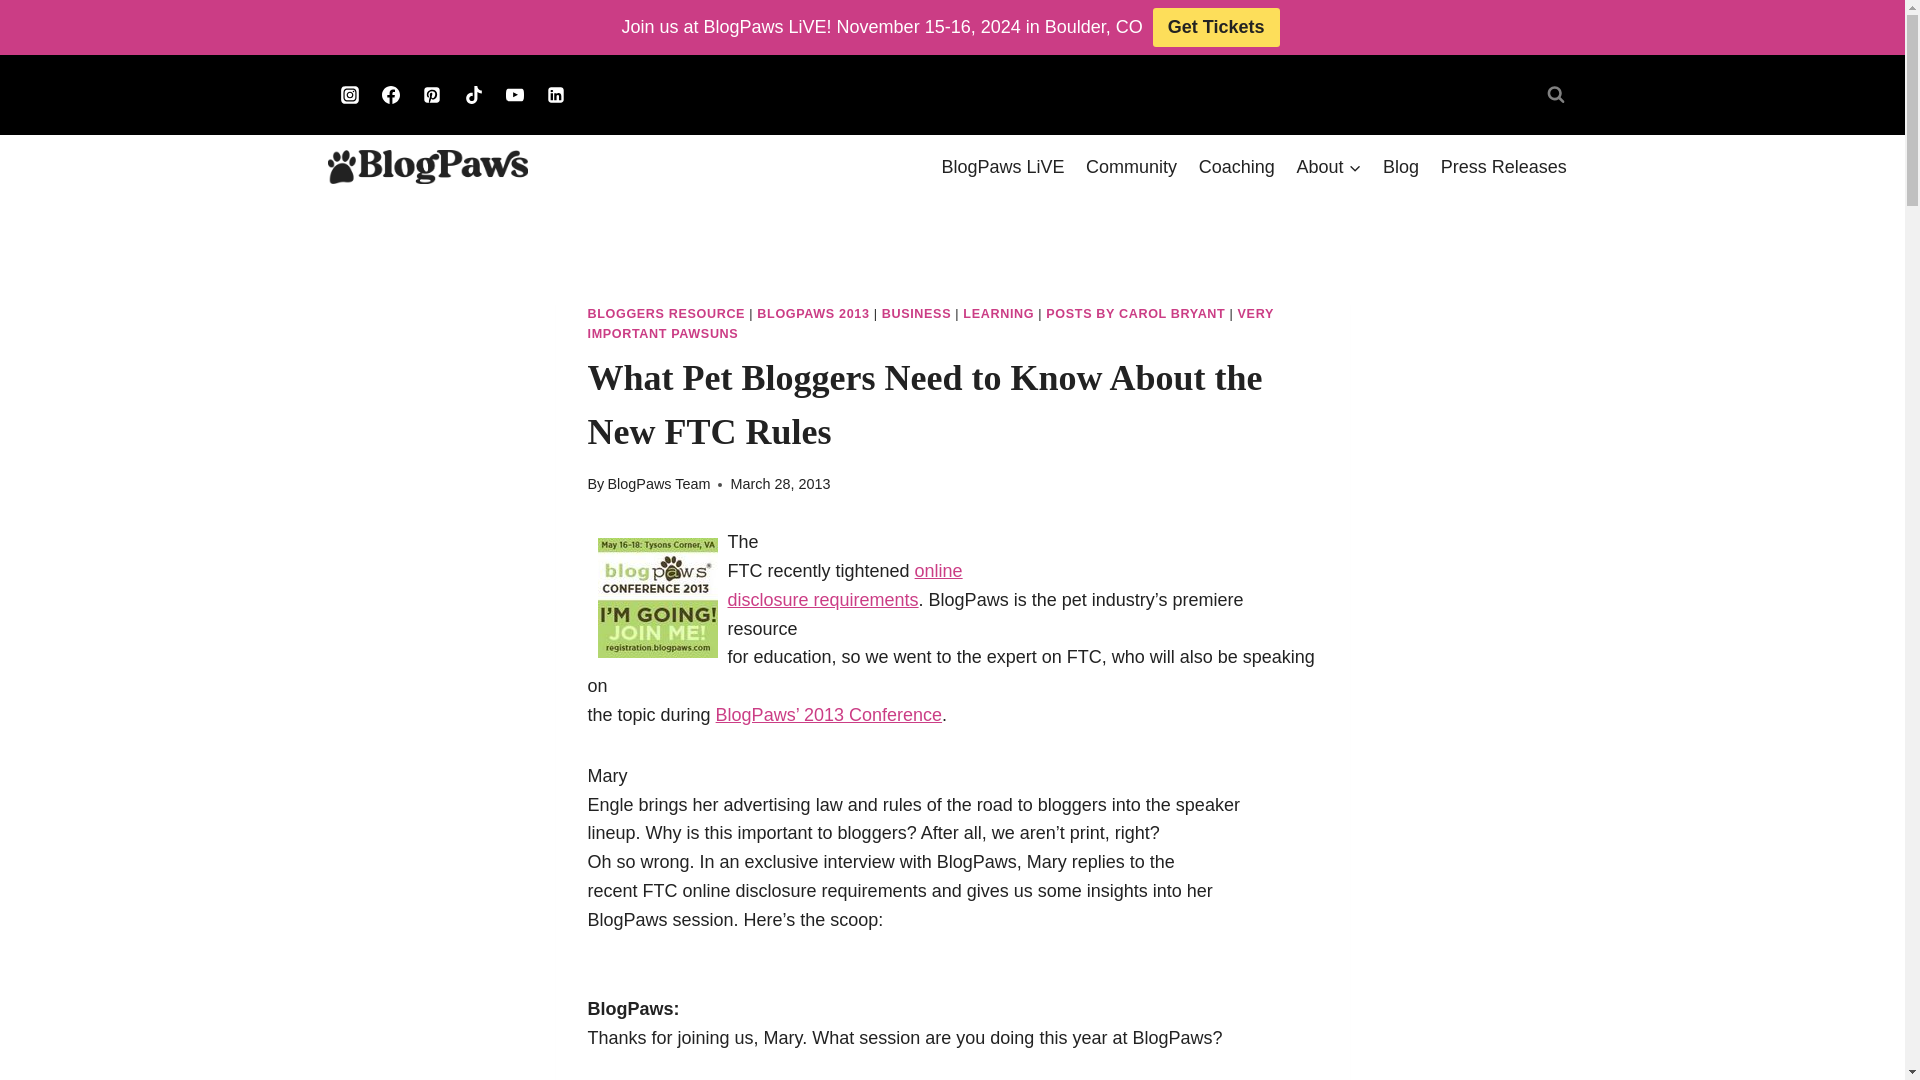 The width and height of the screenshot is (1920, 1080). What do you see at coordinates (812, 313) in the screenshot?
I see `BLOGPAWS 2013` at bounding box center [812, 313].